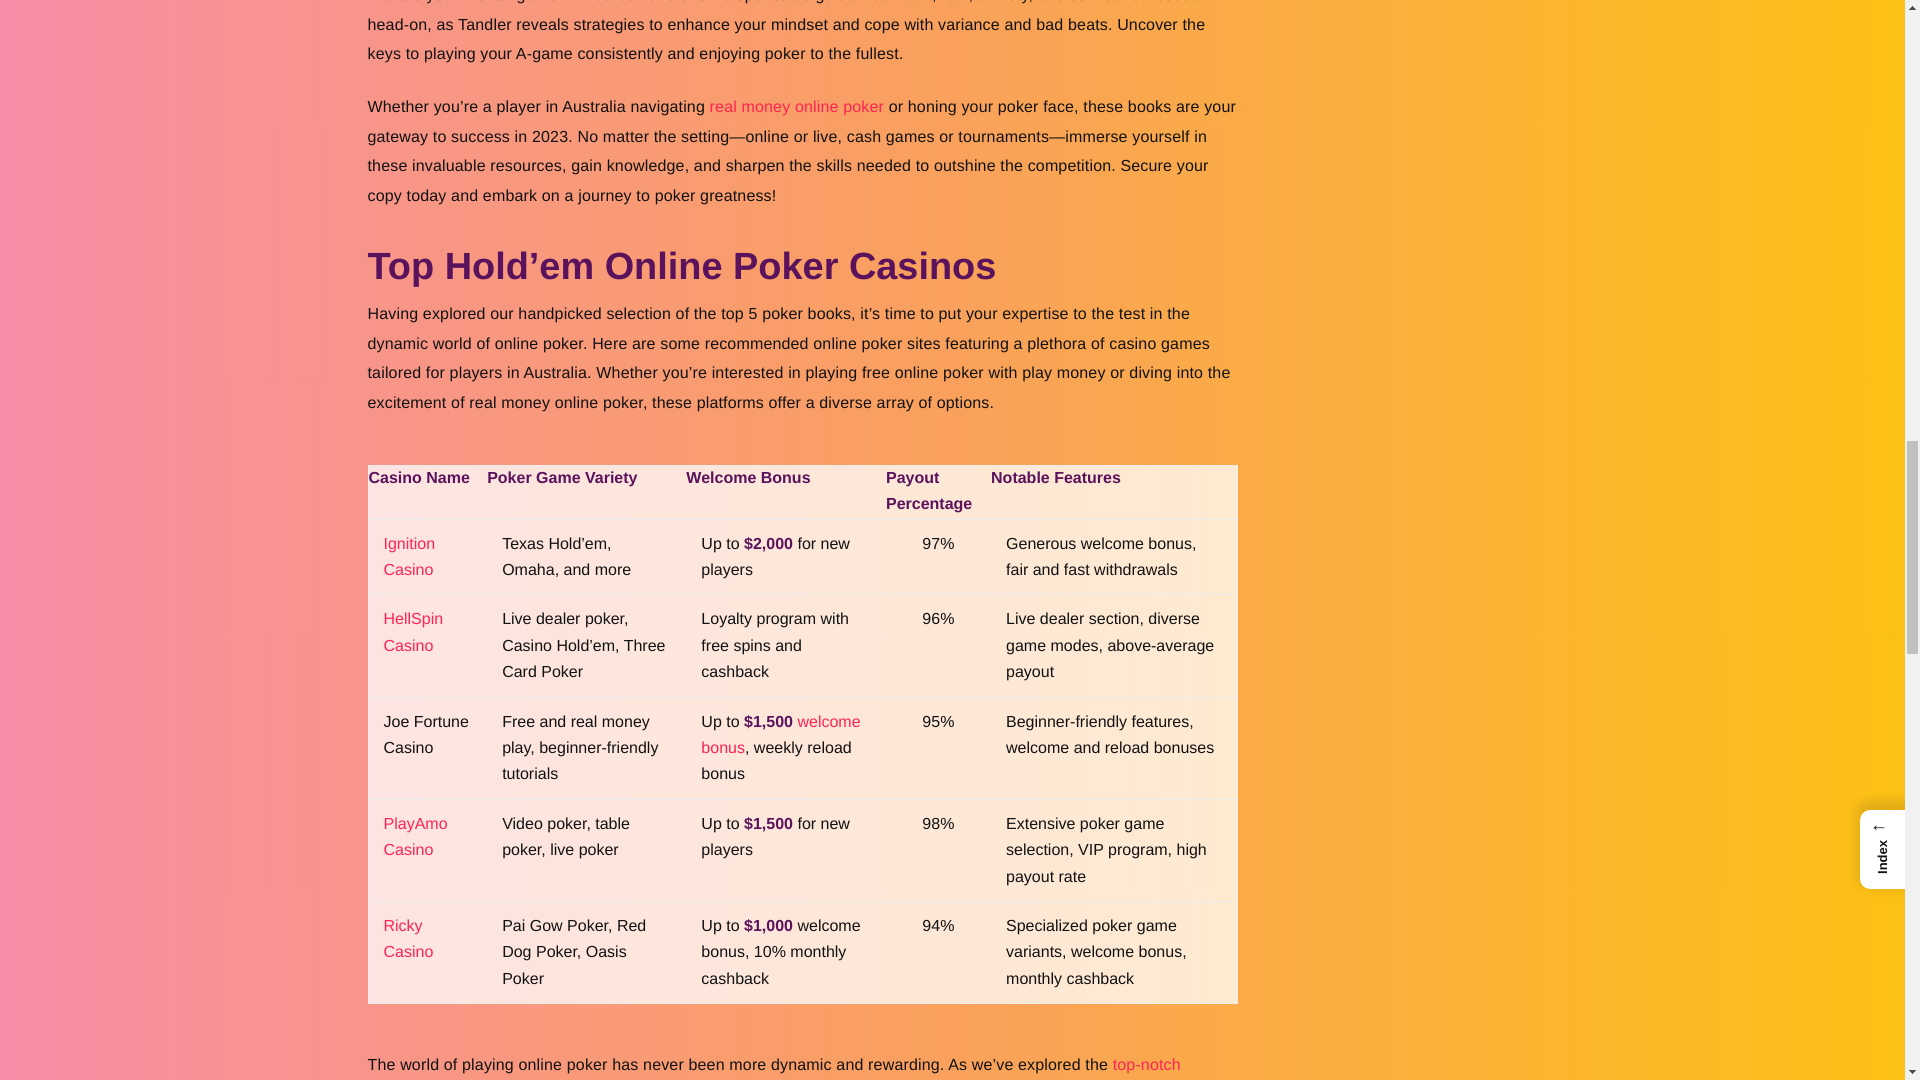 The height and width of the screenshot is (1080, 1920). Describe the element at coordinates (780, 735) in the screenshot. I see `welcome bonus` at that location.